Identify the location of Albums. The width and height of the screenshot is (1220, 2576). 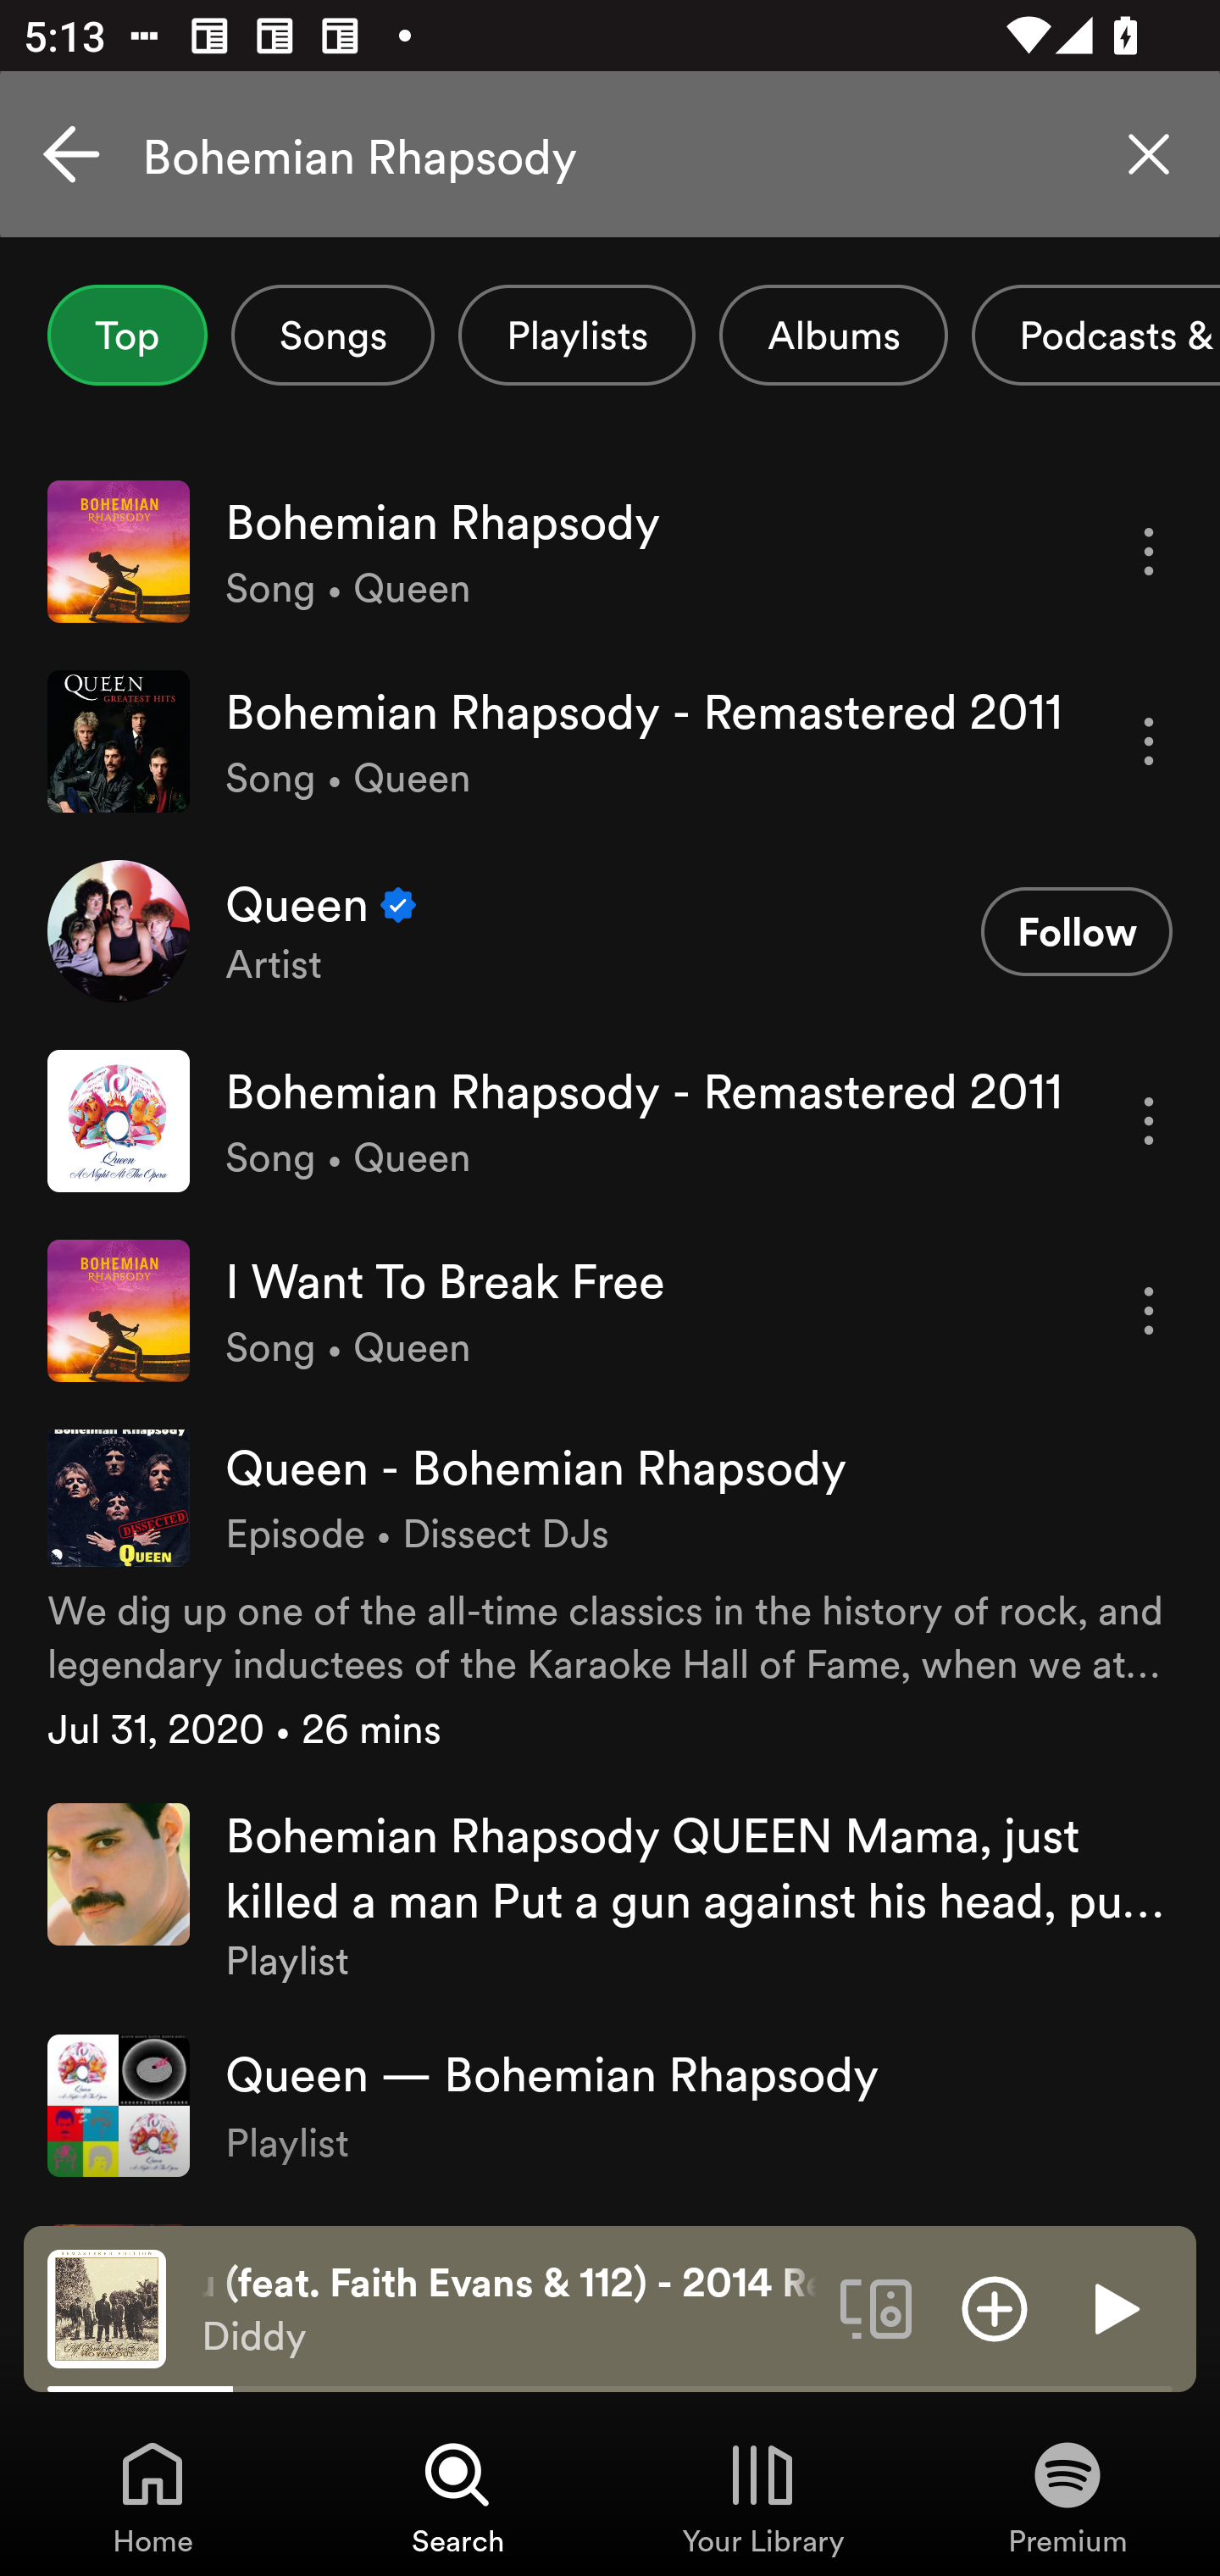
(834, 335).